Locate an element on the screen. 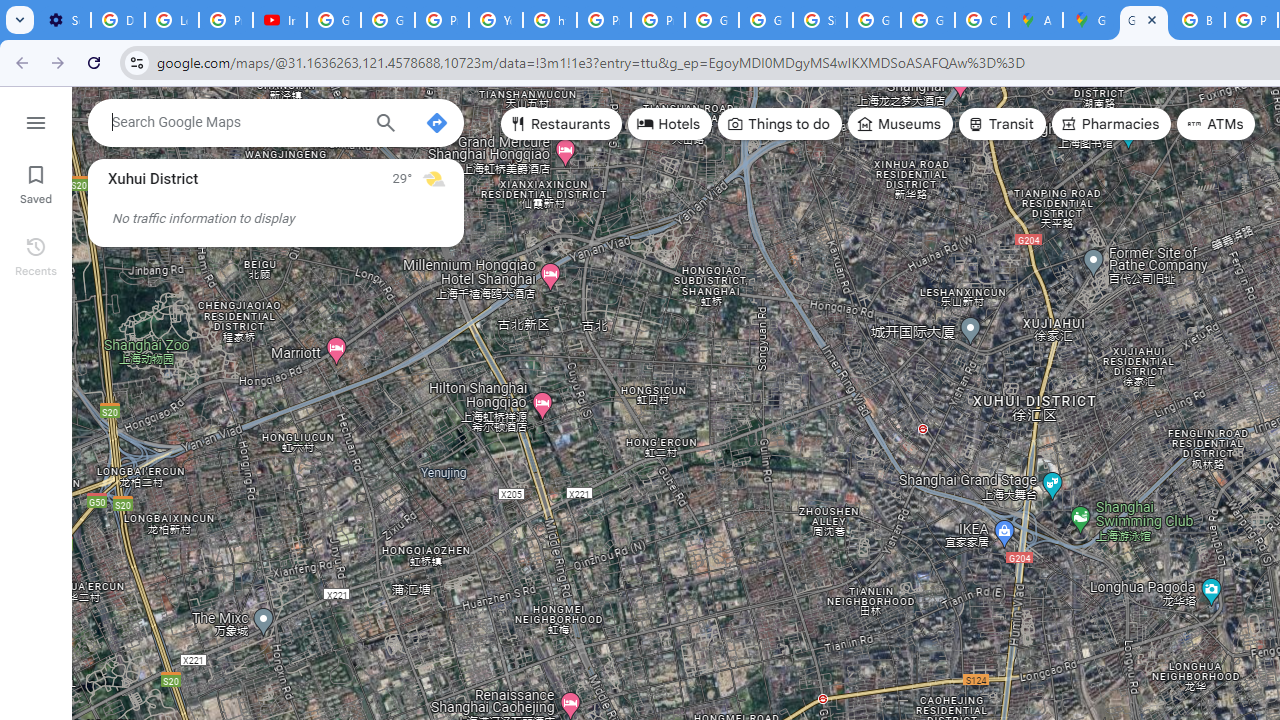 This screenshot has width=1280, height=720. Delete photos & videos - Computer - Google Photos Help is located at coordinates (117, 20).